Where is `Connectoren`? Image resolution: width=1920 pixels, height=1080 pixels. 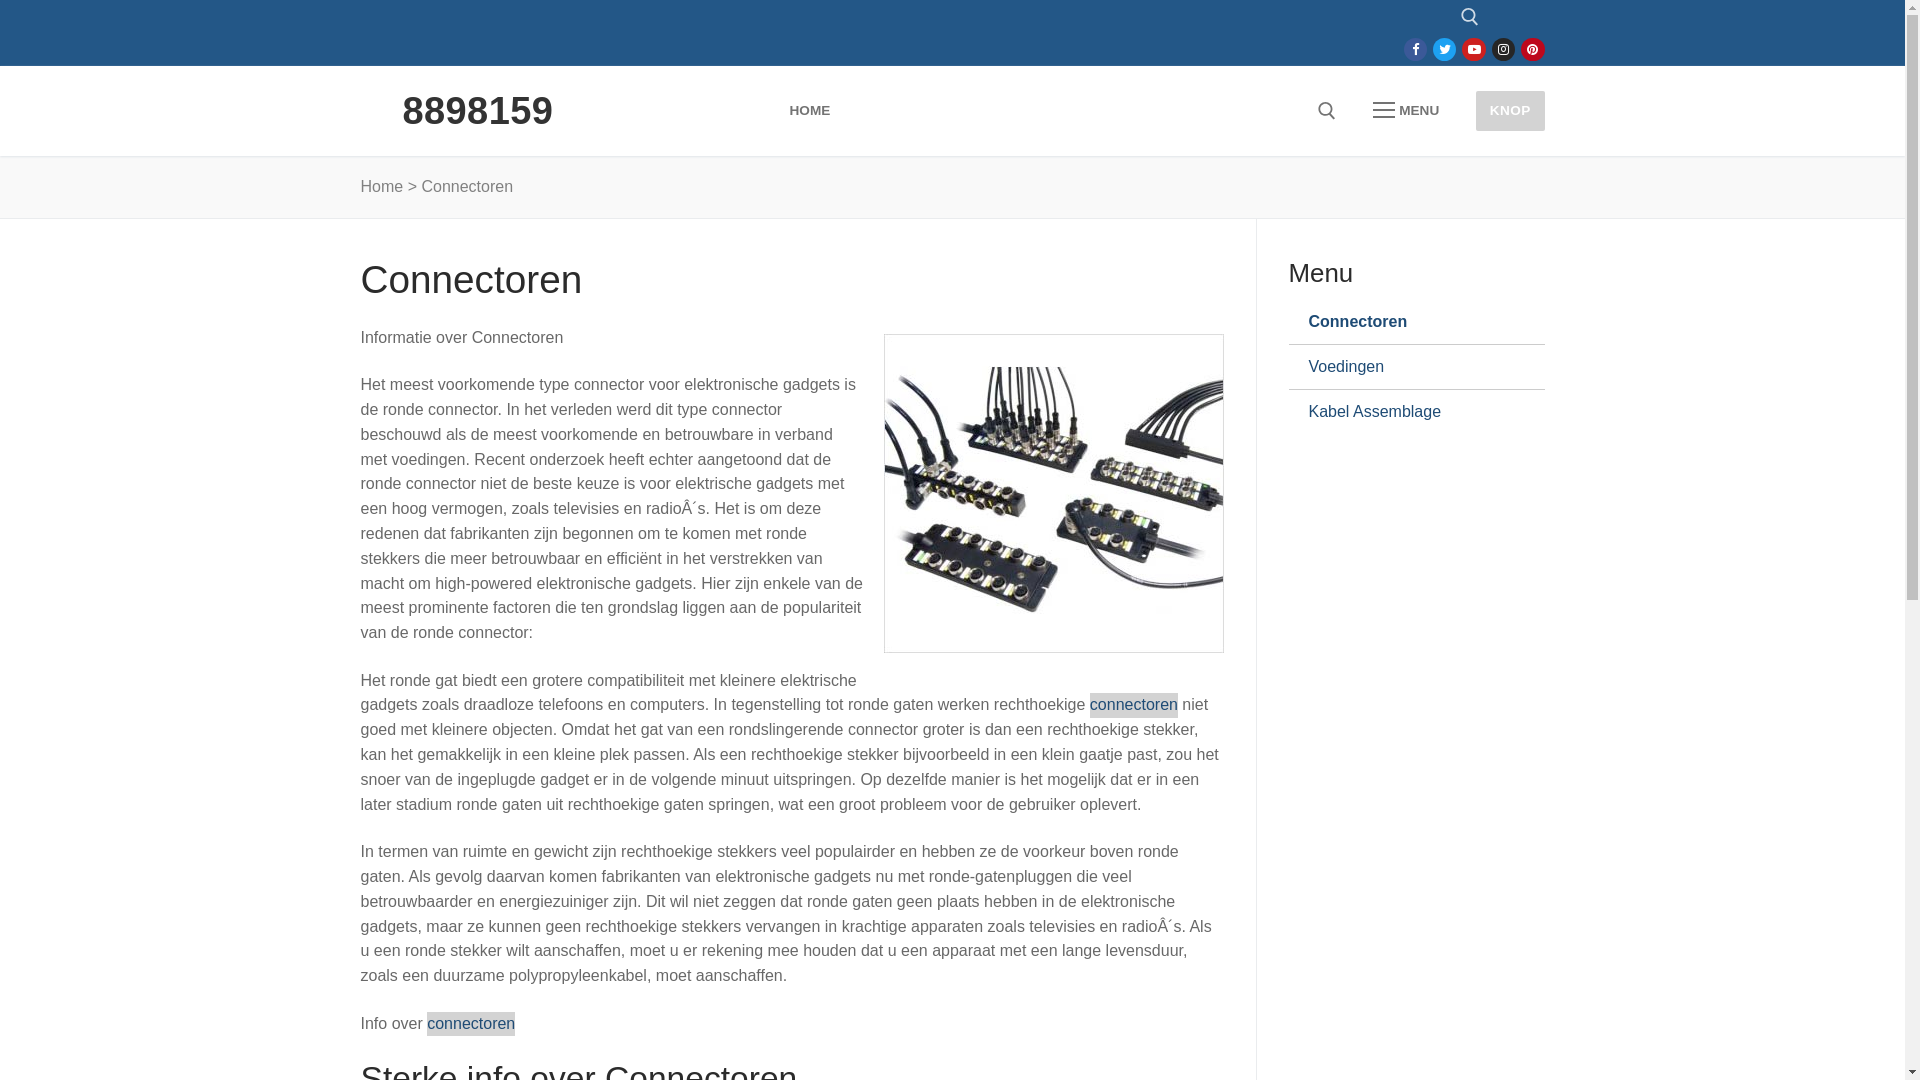
Connectoren is located at coordinates (1408, 322).